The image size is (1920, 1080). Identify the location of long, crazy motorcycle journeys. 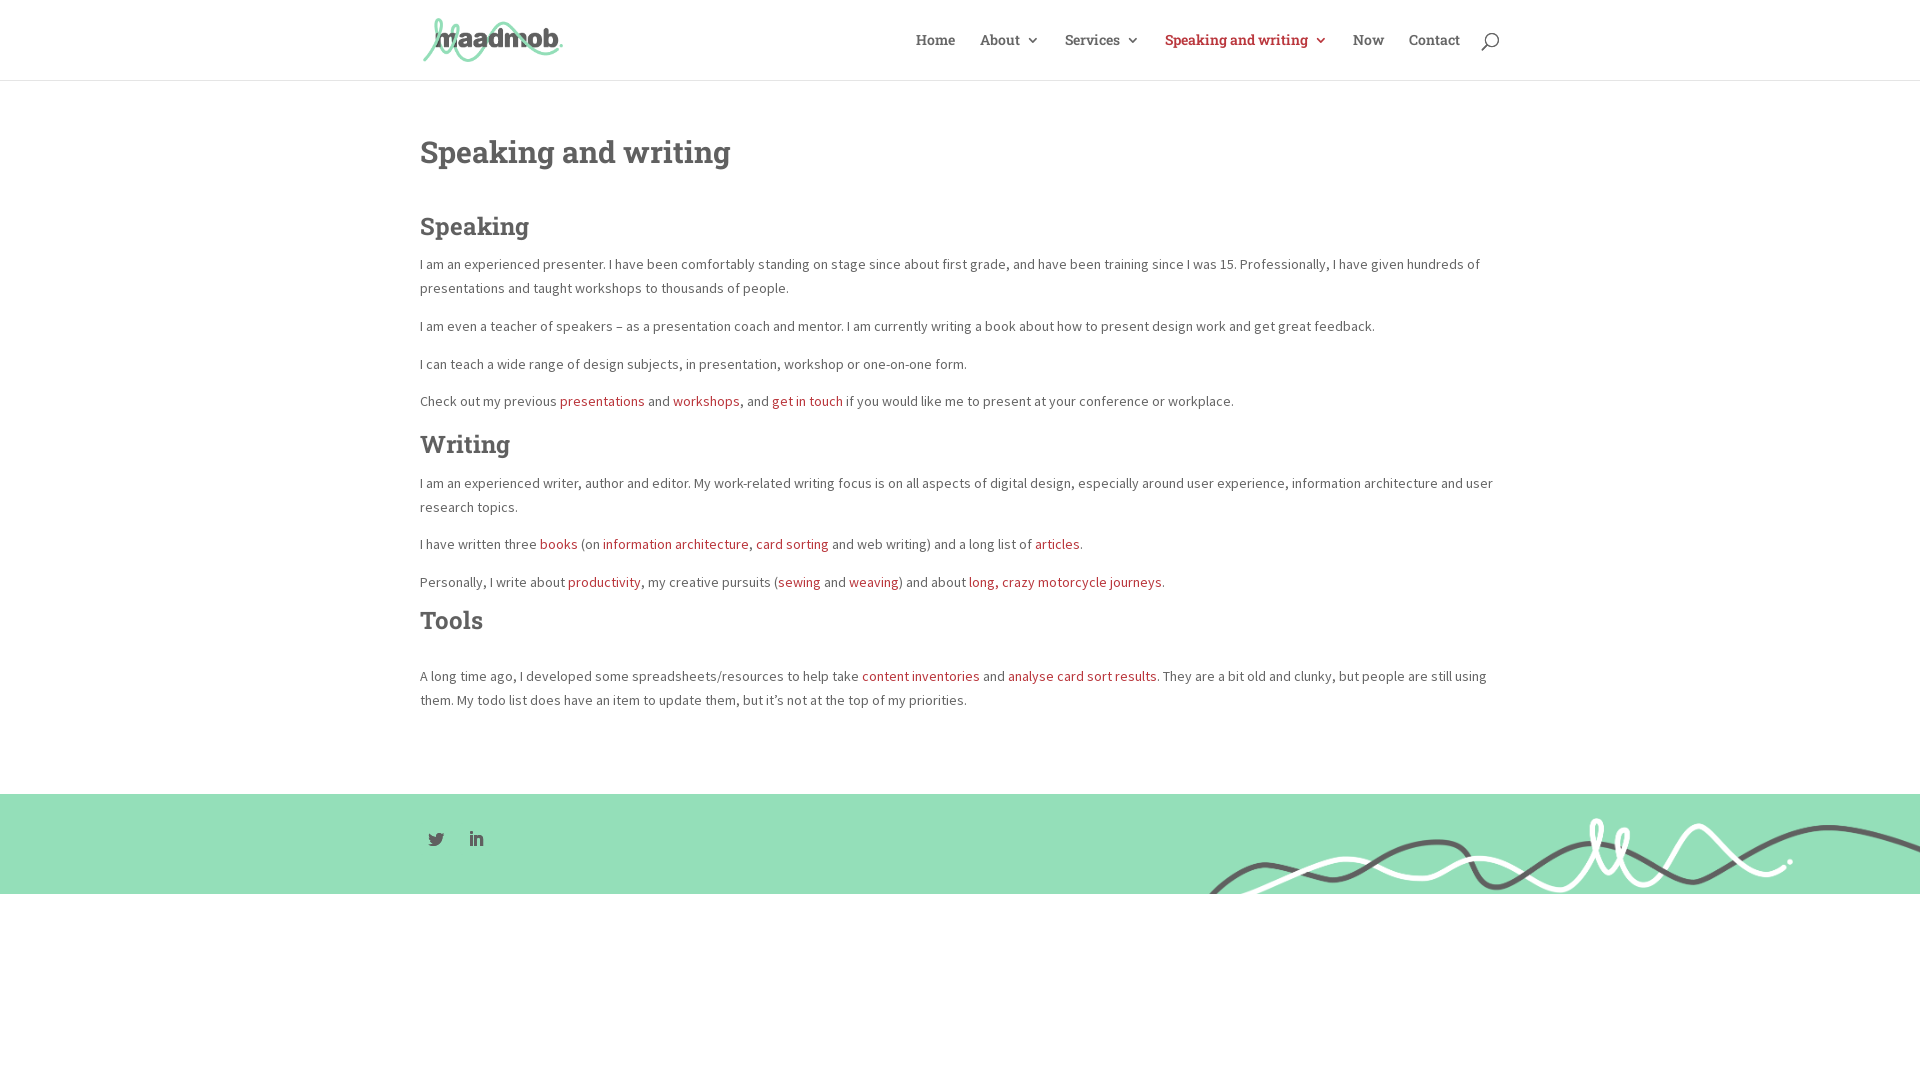
(1065, 582).